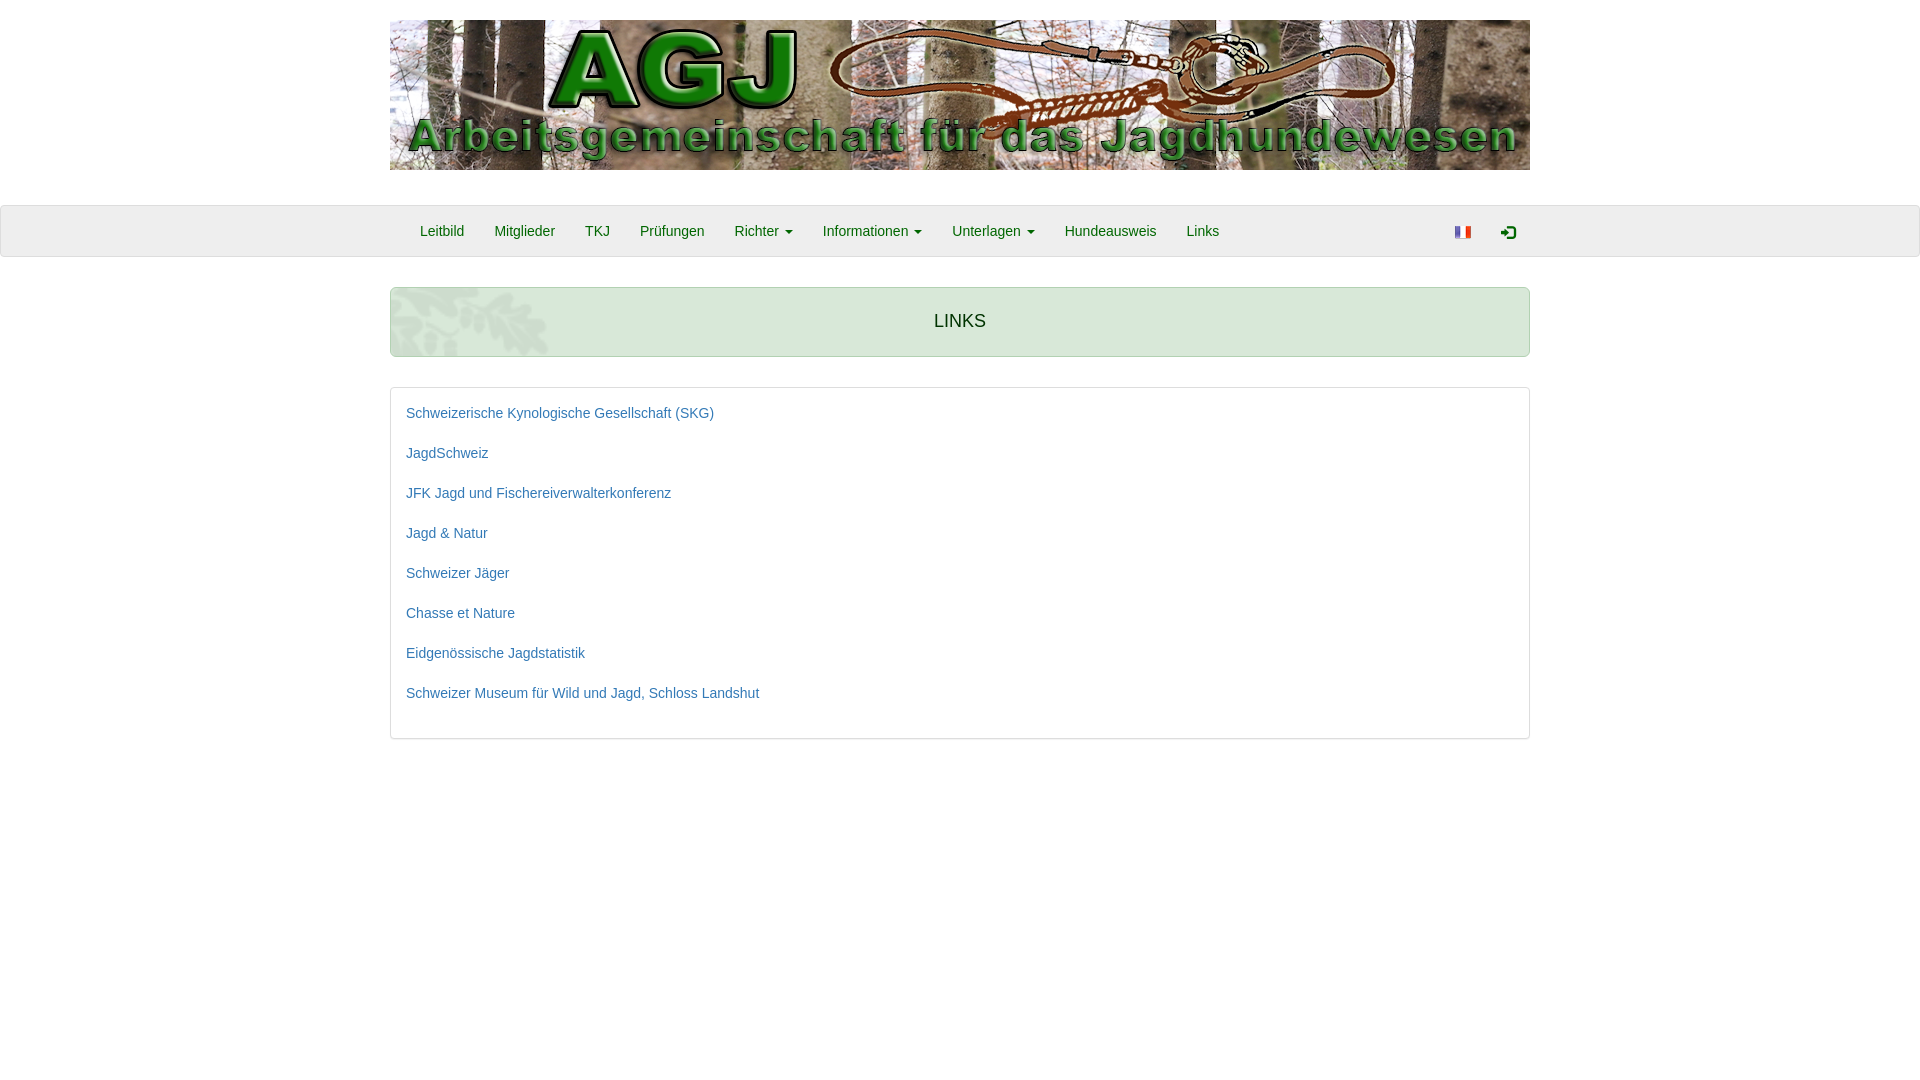 This screenshot has width=1920, height=1080. Describe the element at coordinates (873, 231) in the screenshot. I see `Informationen` at that location.